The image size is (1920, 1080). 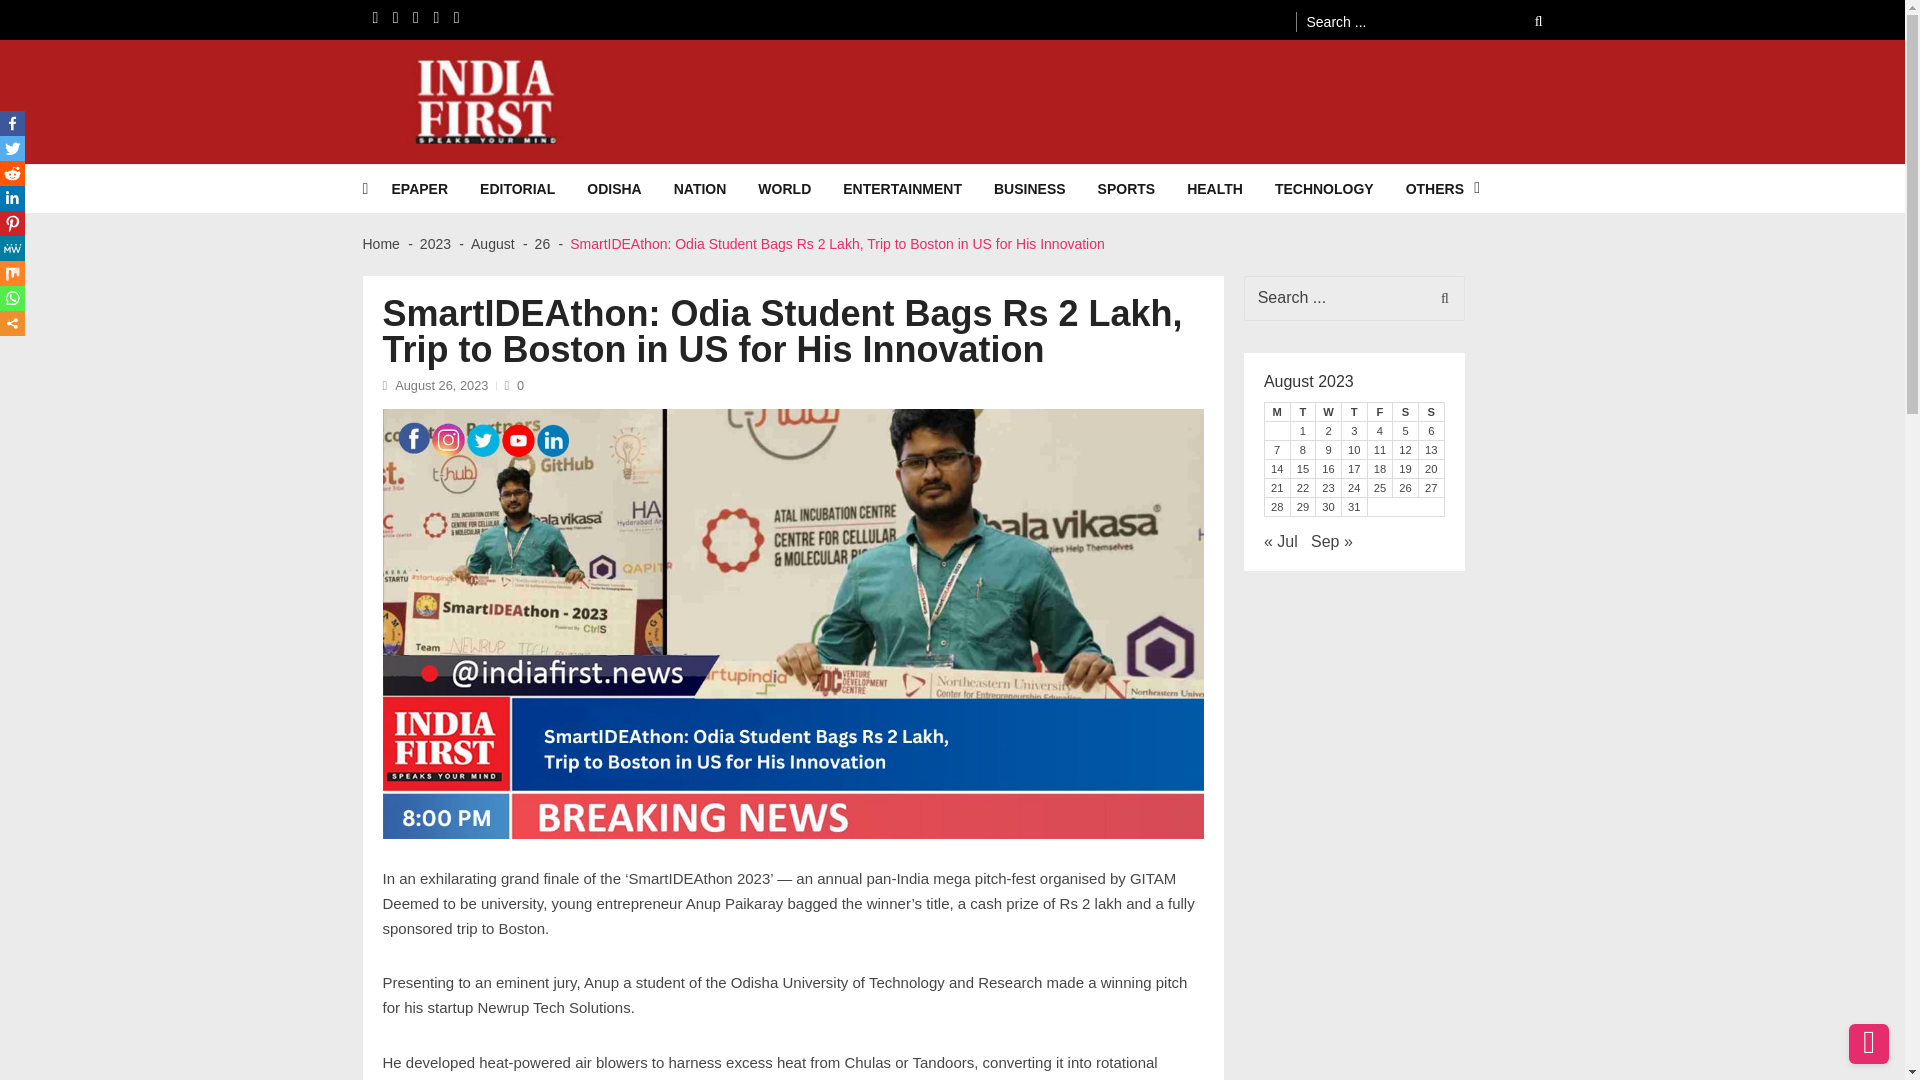 I want to click on Reddit, so click(x=12, y=172).